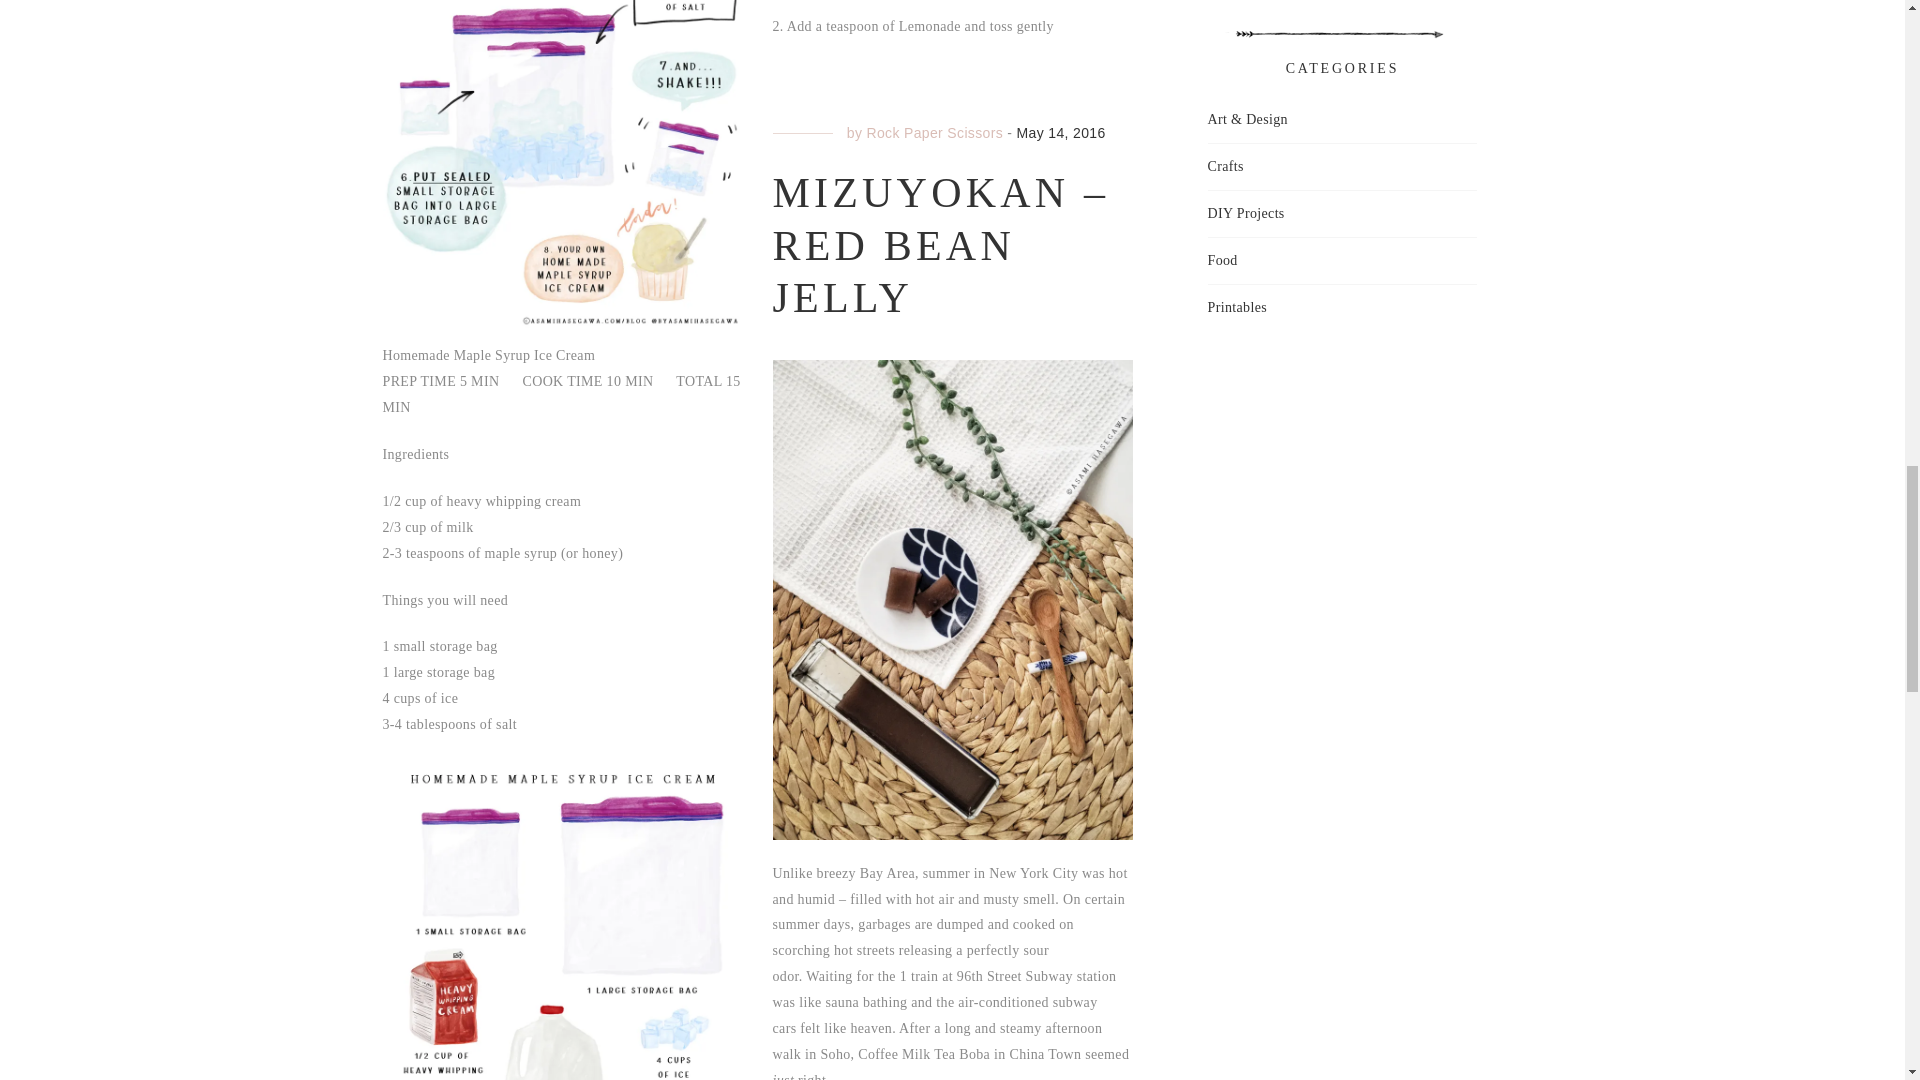 The image size is (1920, 1080). Describe the element at coordinates (1246, 213) in the screenshot. I see `DIY Projects` at that location.